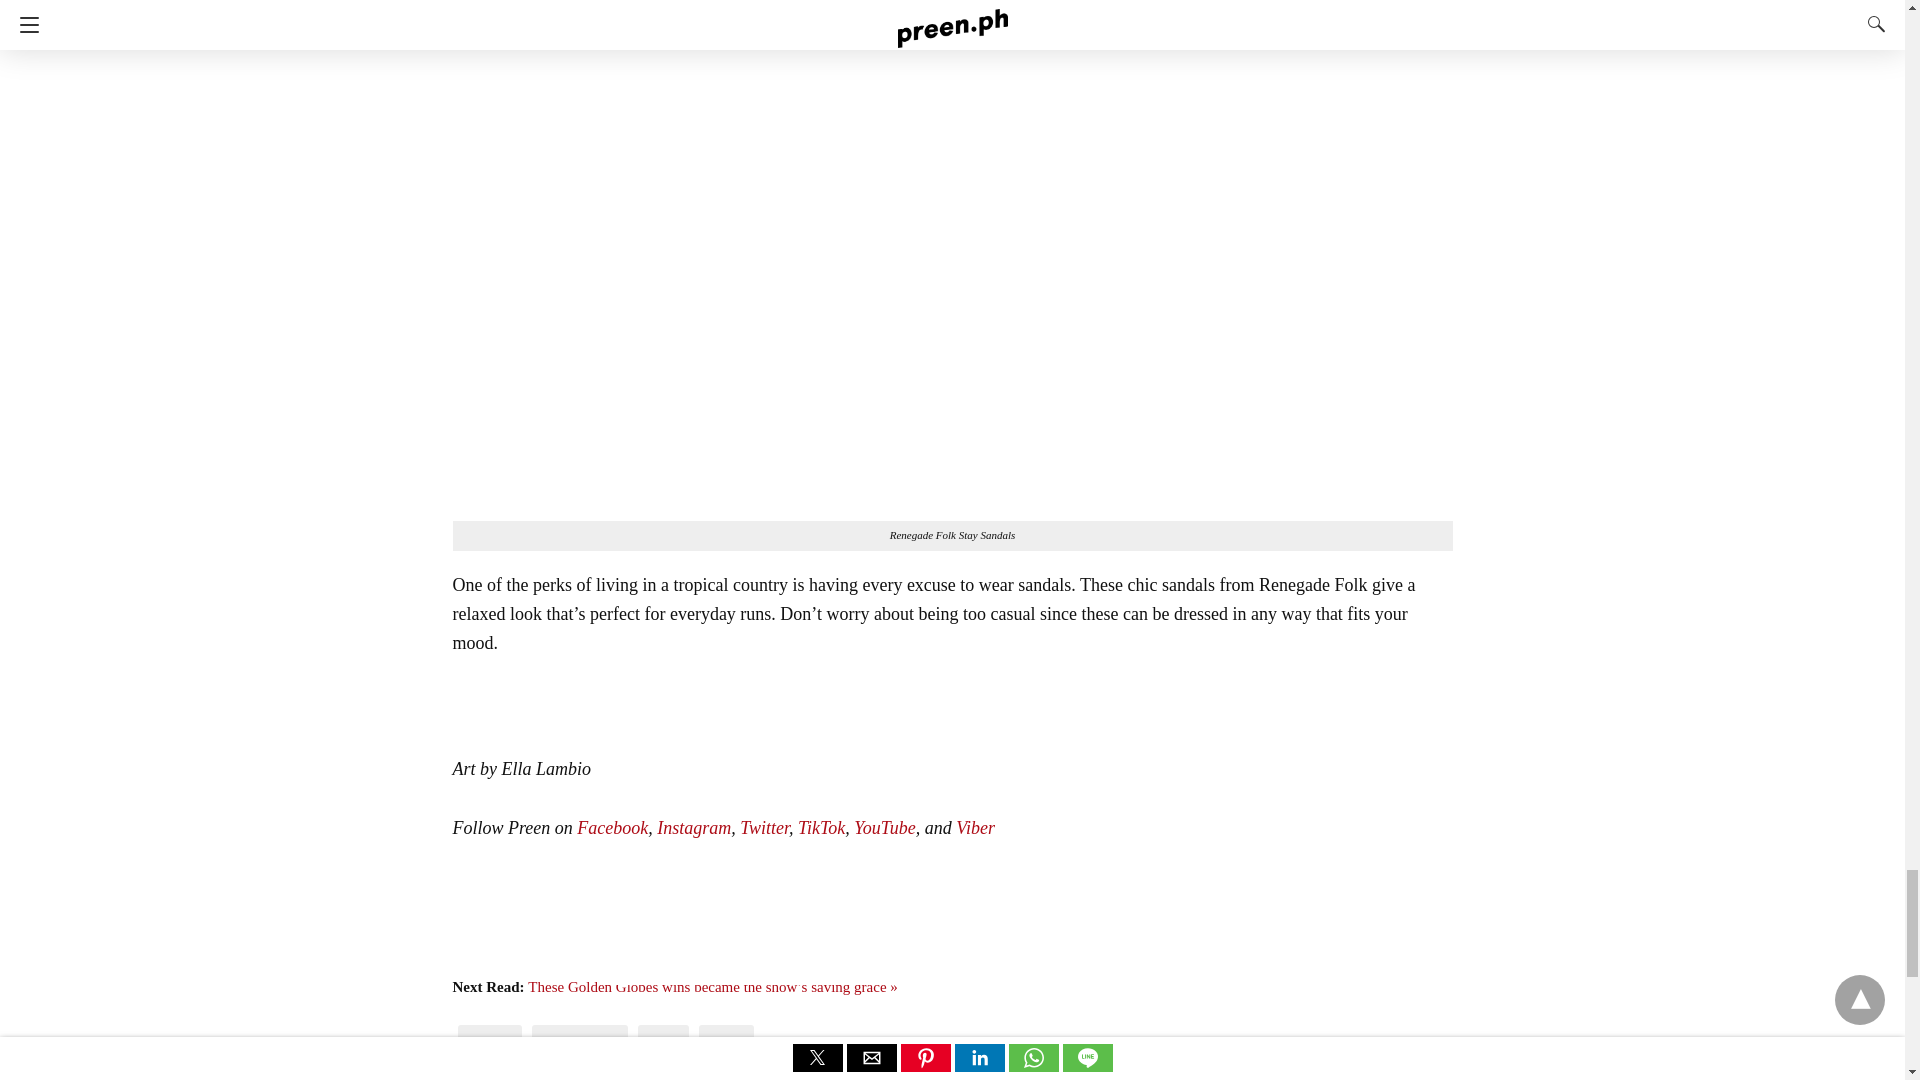 The height and width of the screenshot is (1080, 1920). Describe the element at coordinates (612, 828) in the screenshot. I see `Facebook` at that location.